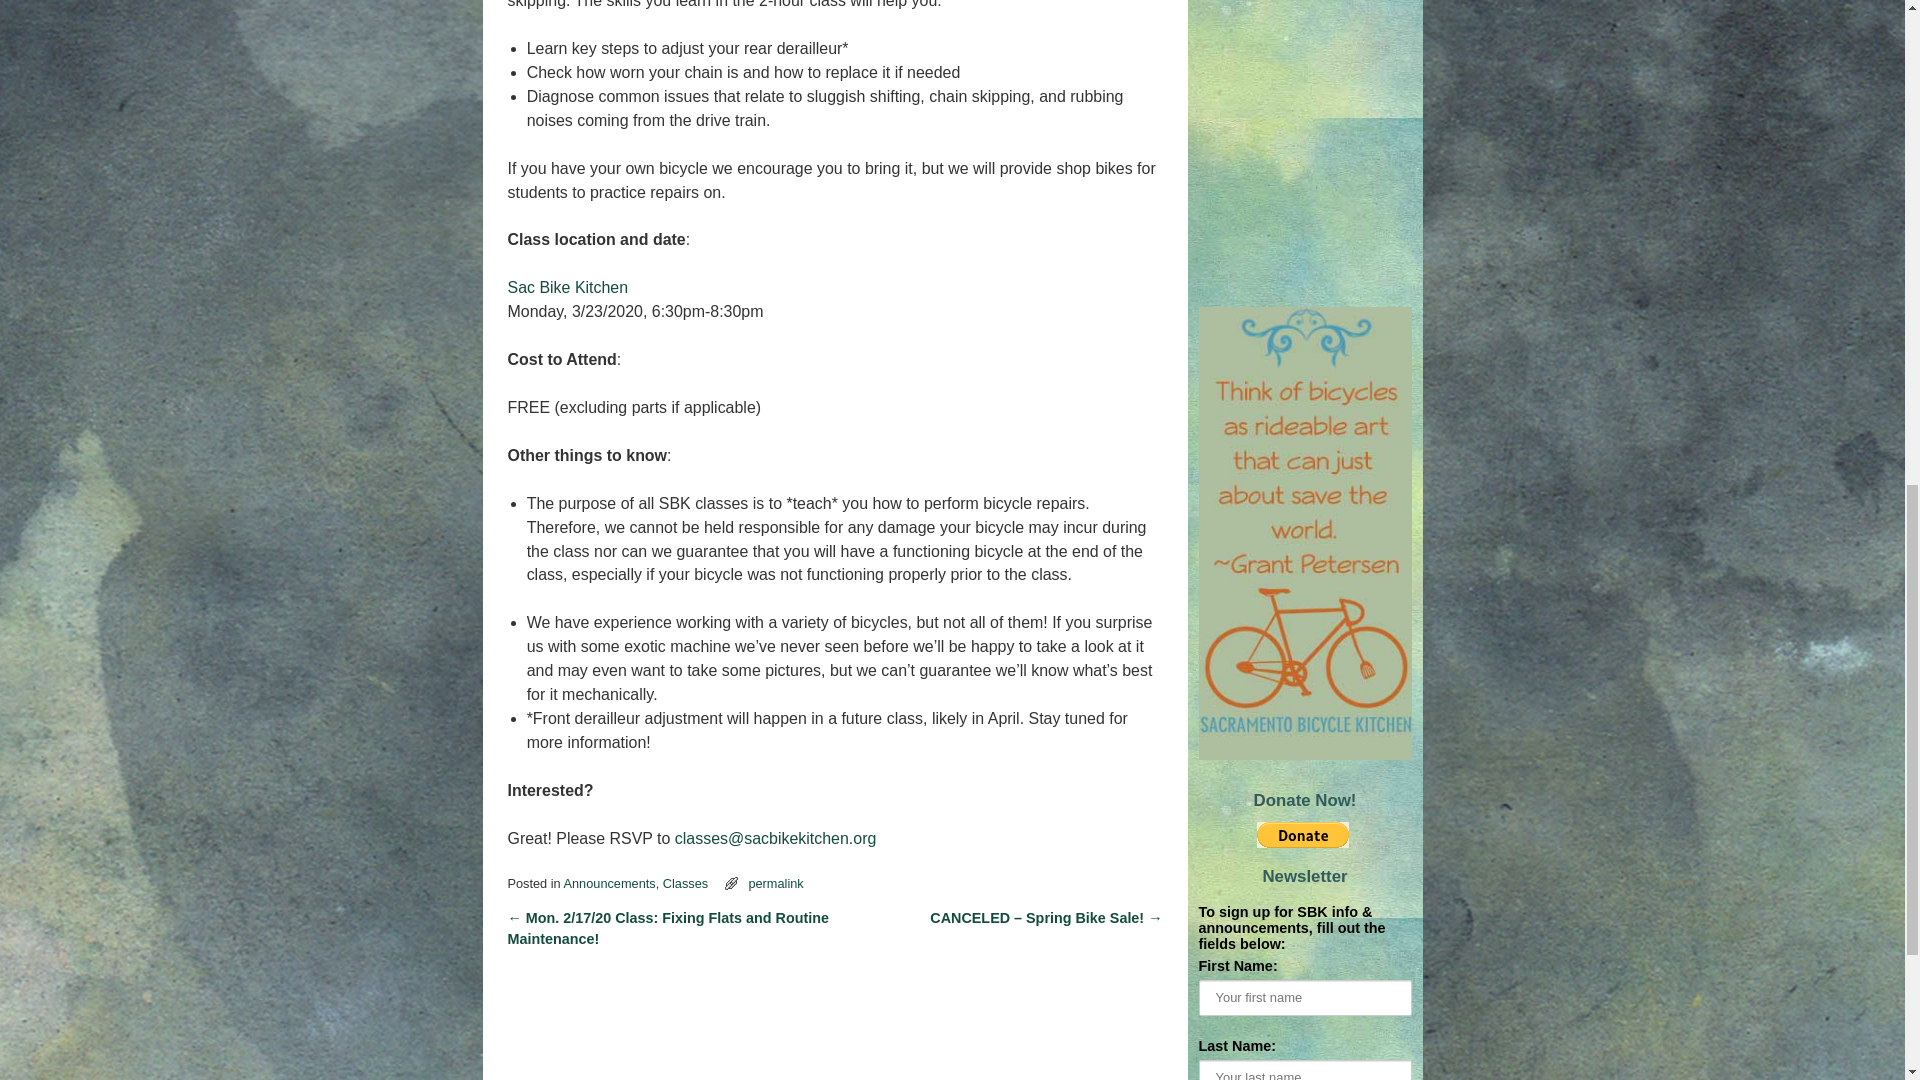  Describe the element at coordinates (685, 883) in the screenshot. I see `Classes` at that location.